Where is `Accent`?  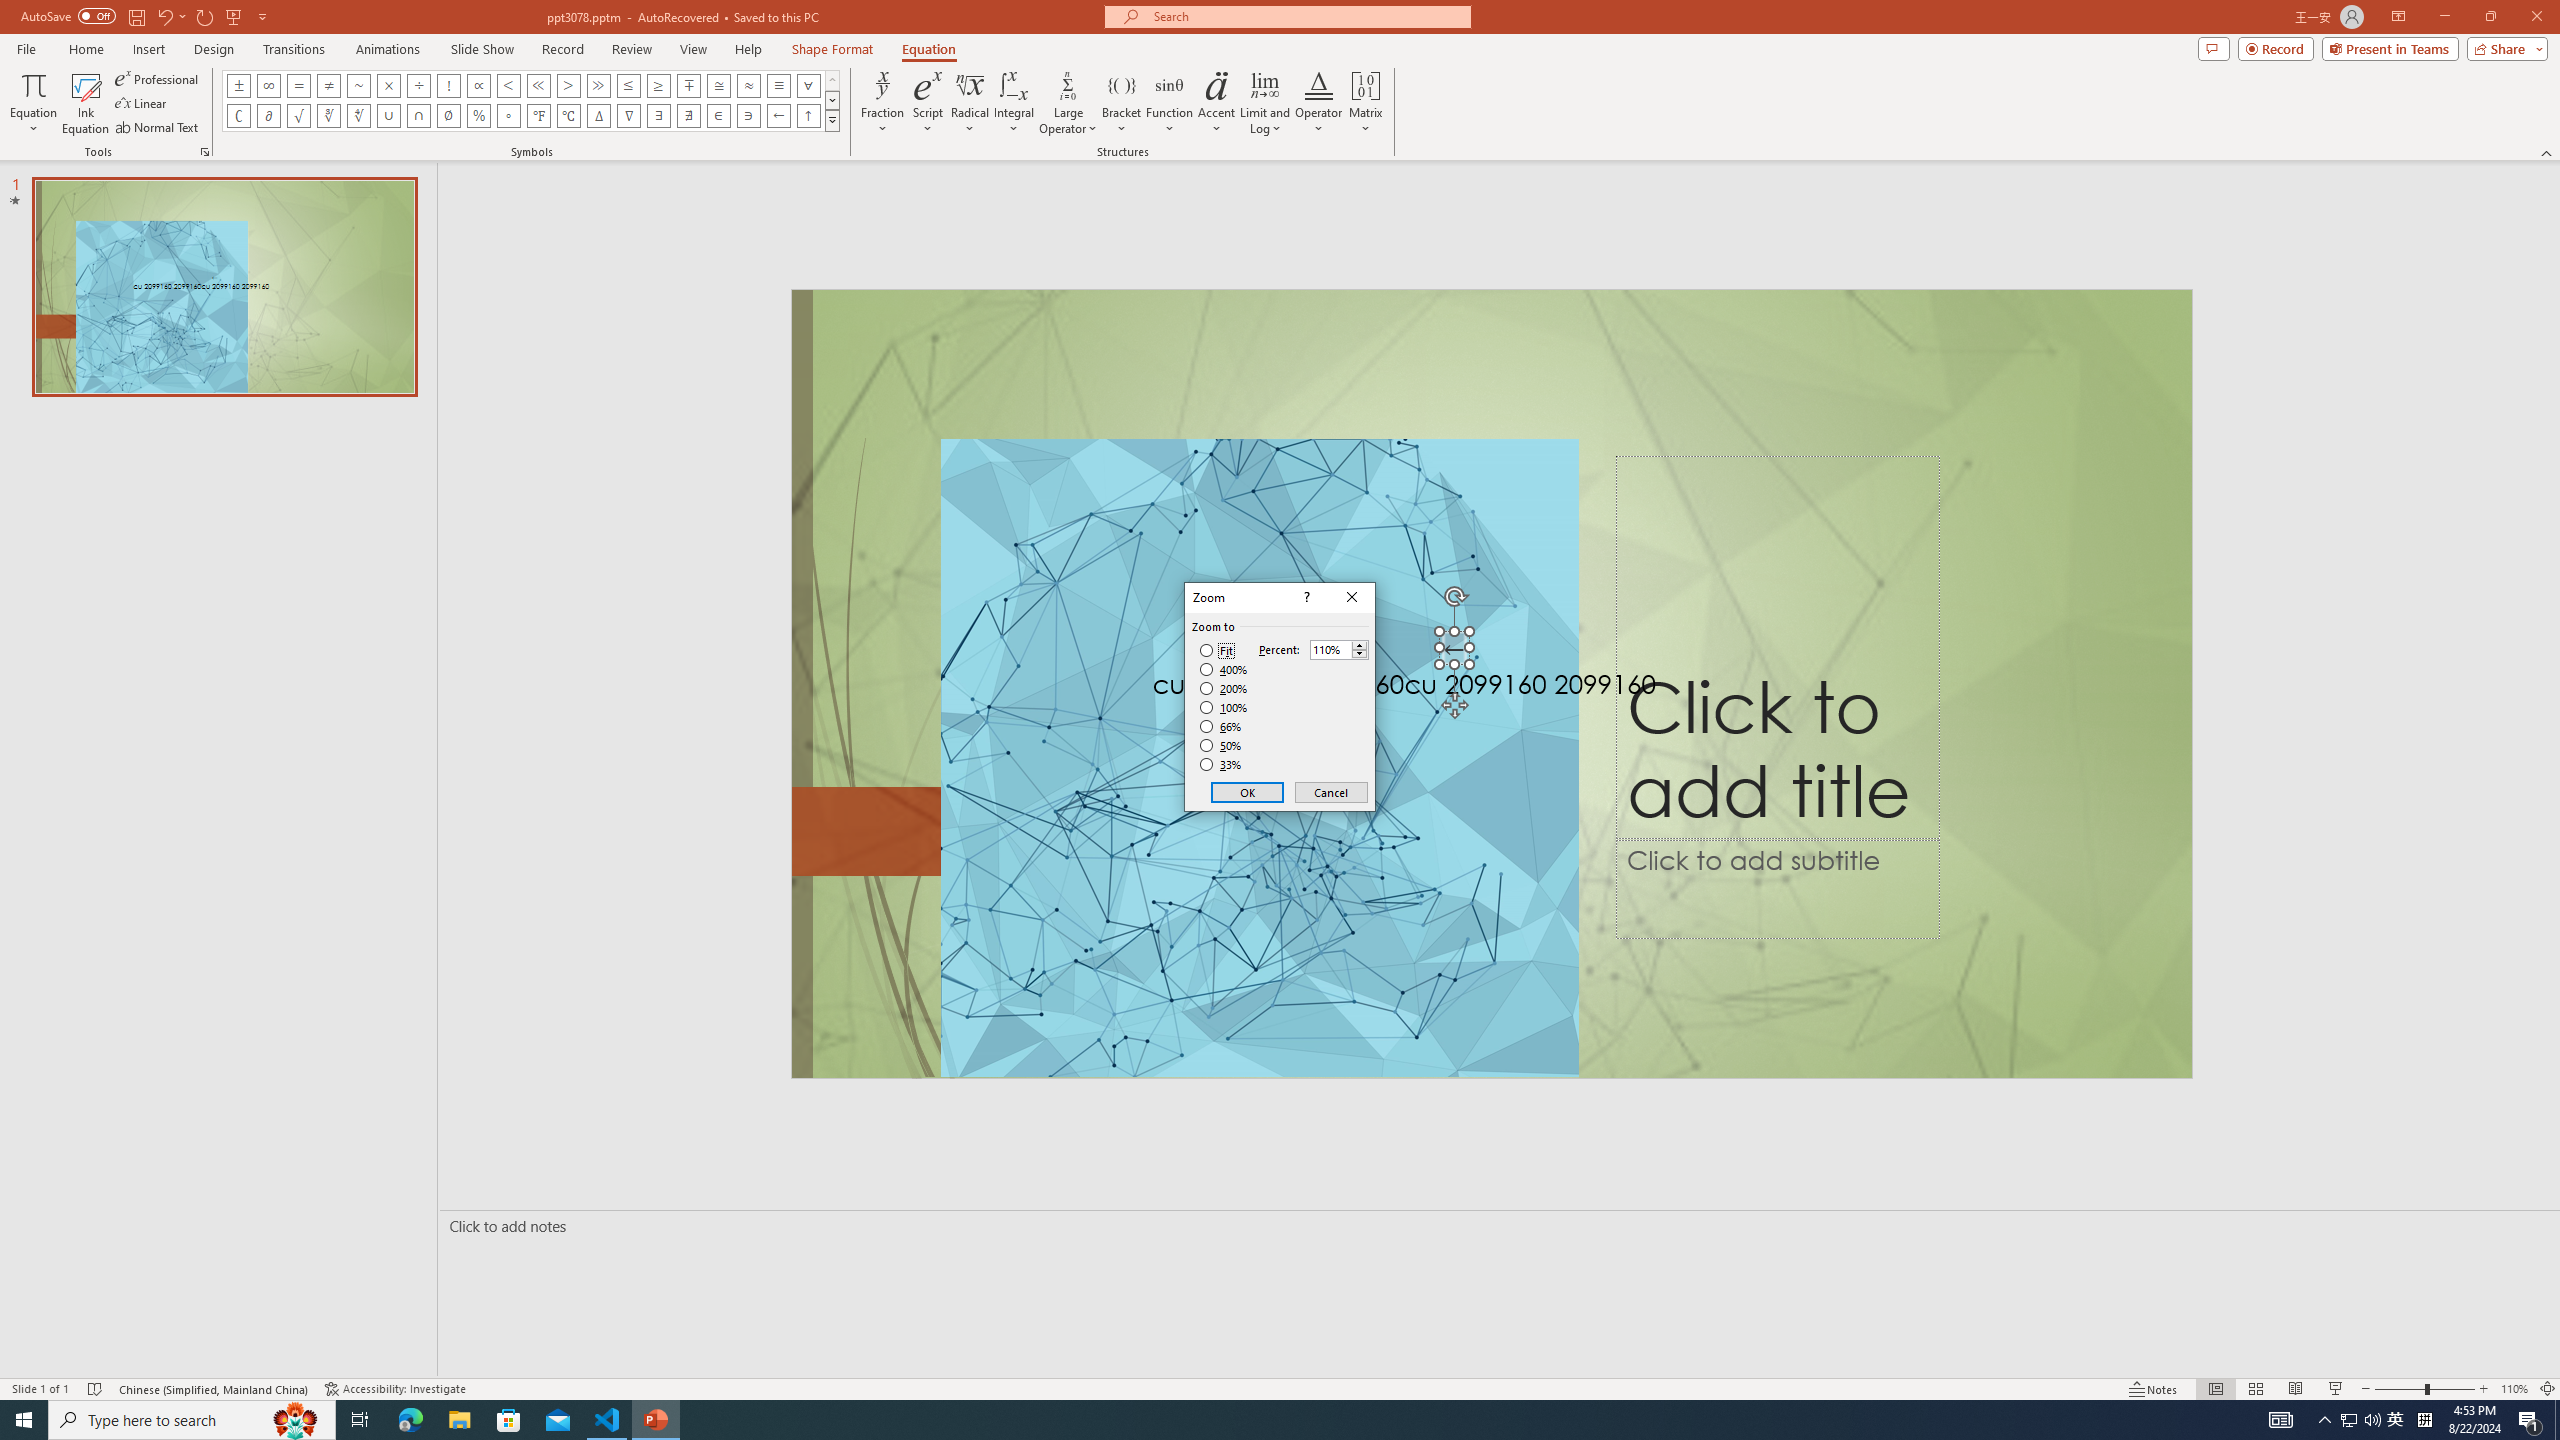 Accent is located at coordinates (1217, 103).